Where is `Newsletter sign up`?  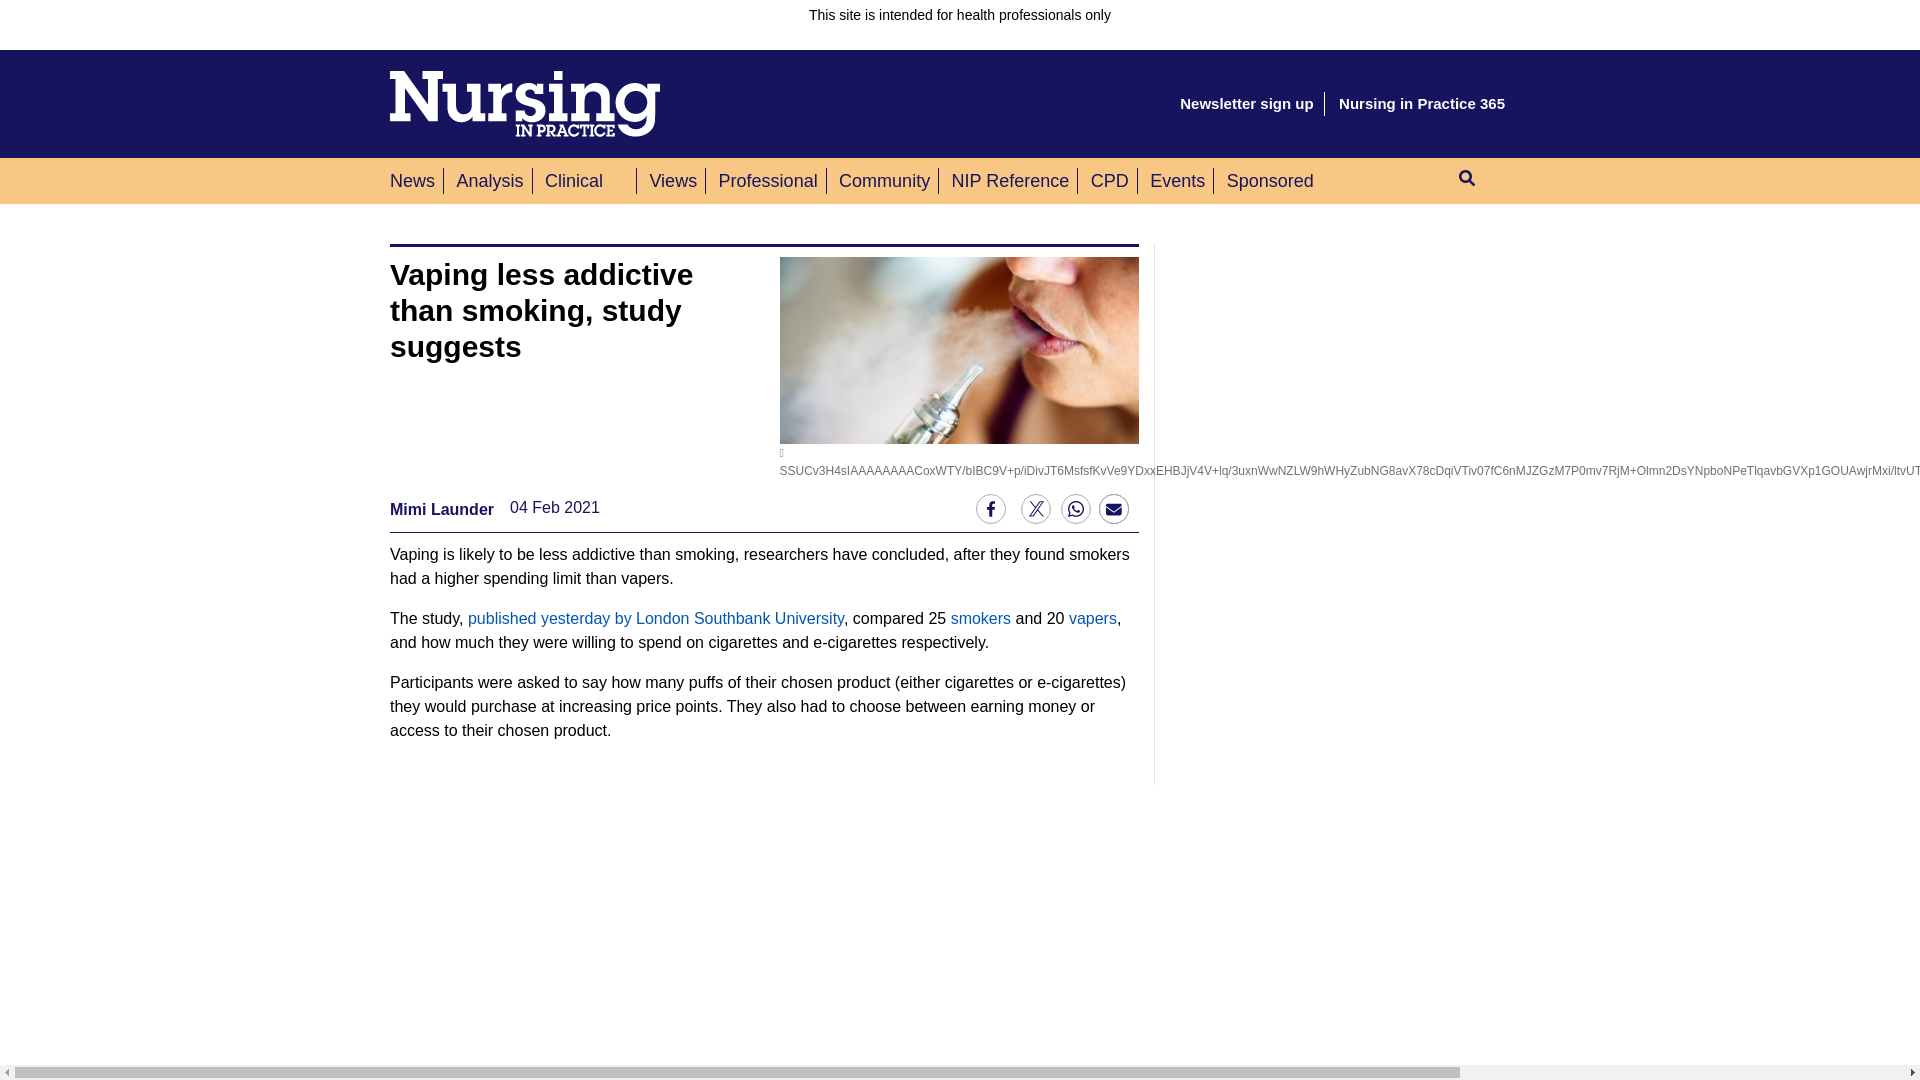 Newsletter sign up is located at coordinates (1246, 104).